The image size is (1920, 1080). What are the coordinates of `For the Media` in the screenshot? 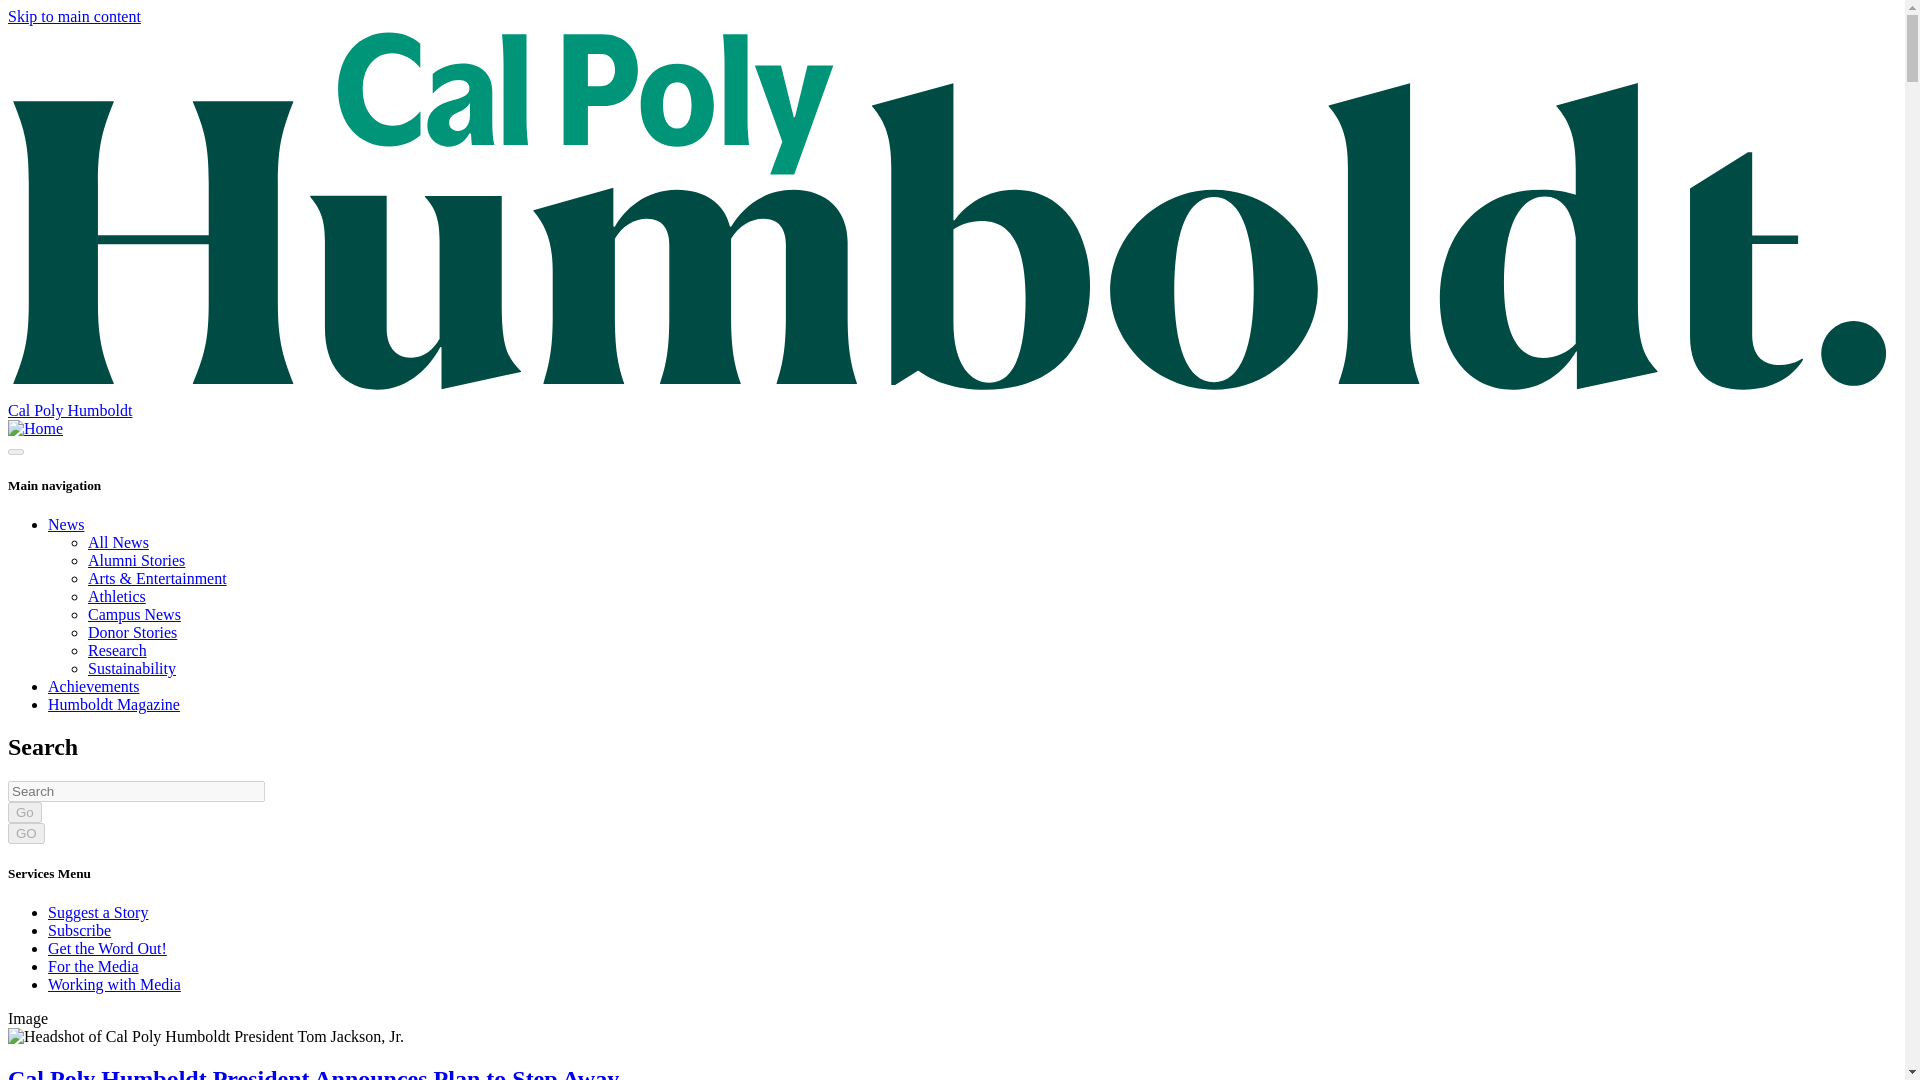 It's located at (93, 966).